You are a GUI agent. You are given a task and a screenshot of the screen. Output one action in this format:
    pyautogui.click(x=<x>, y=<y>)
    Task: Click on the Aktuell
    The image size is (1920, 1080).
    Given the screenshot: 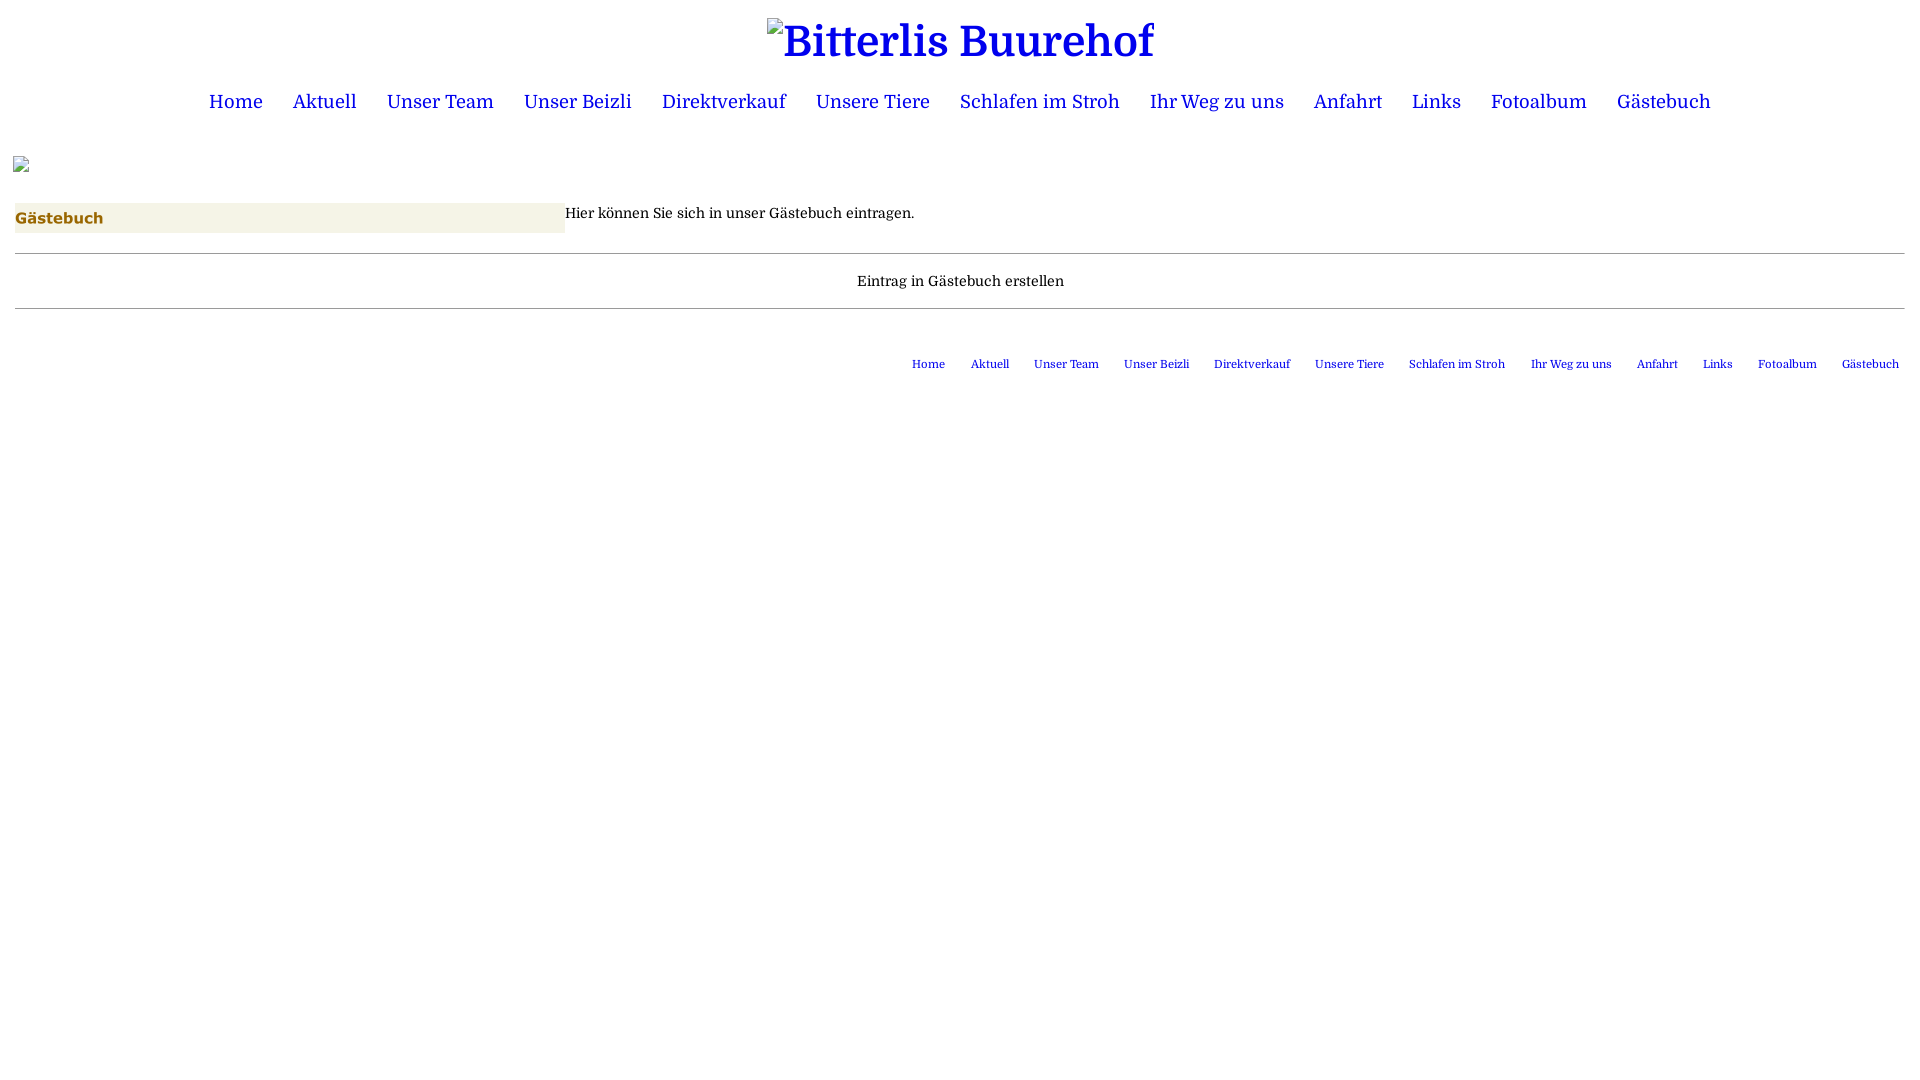 What is the action you would take?
    pyautogui.click(x=990, y=364)
    